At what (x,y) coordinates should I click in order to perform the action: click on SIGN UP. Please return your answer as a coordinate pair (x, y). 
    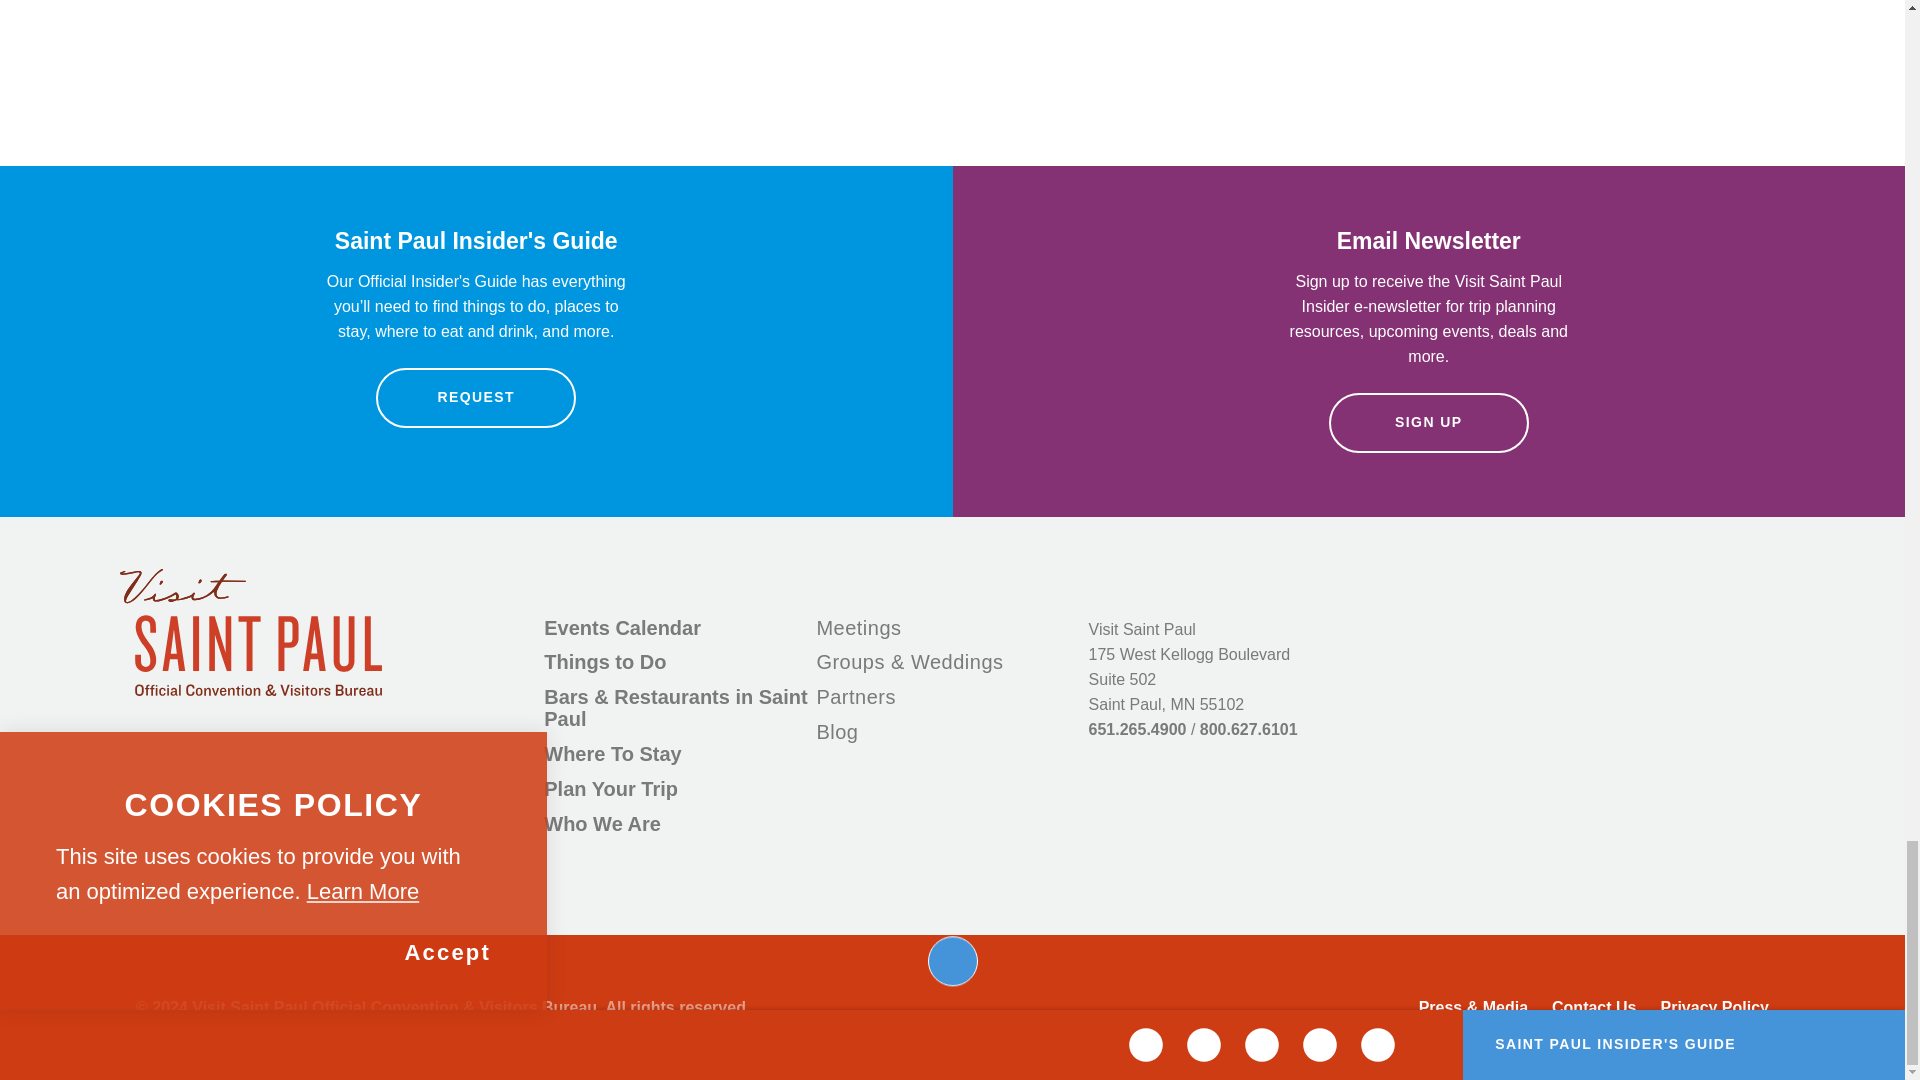
    Looking at the image, I should click on (1428, 422).